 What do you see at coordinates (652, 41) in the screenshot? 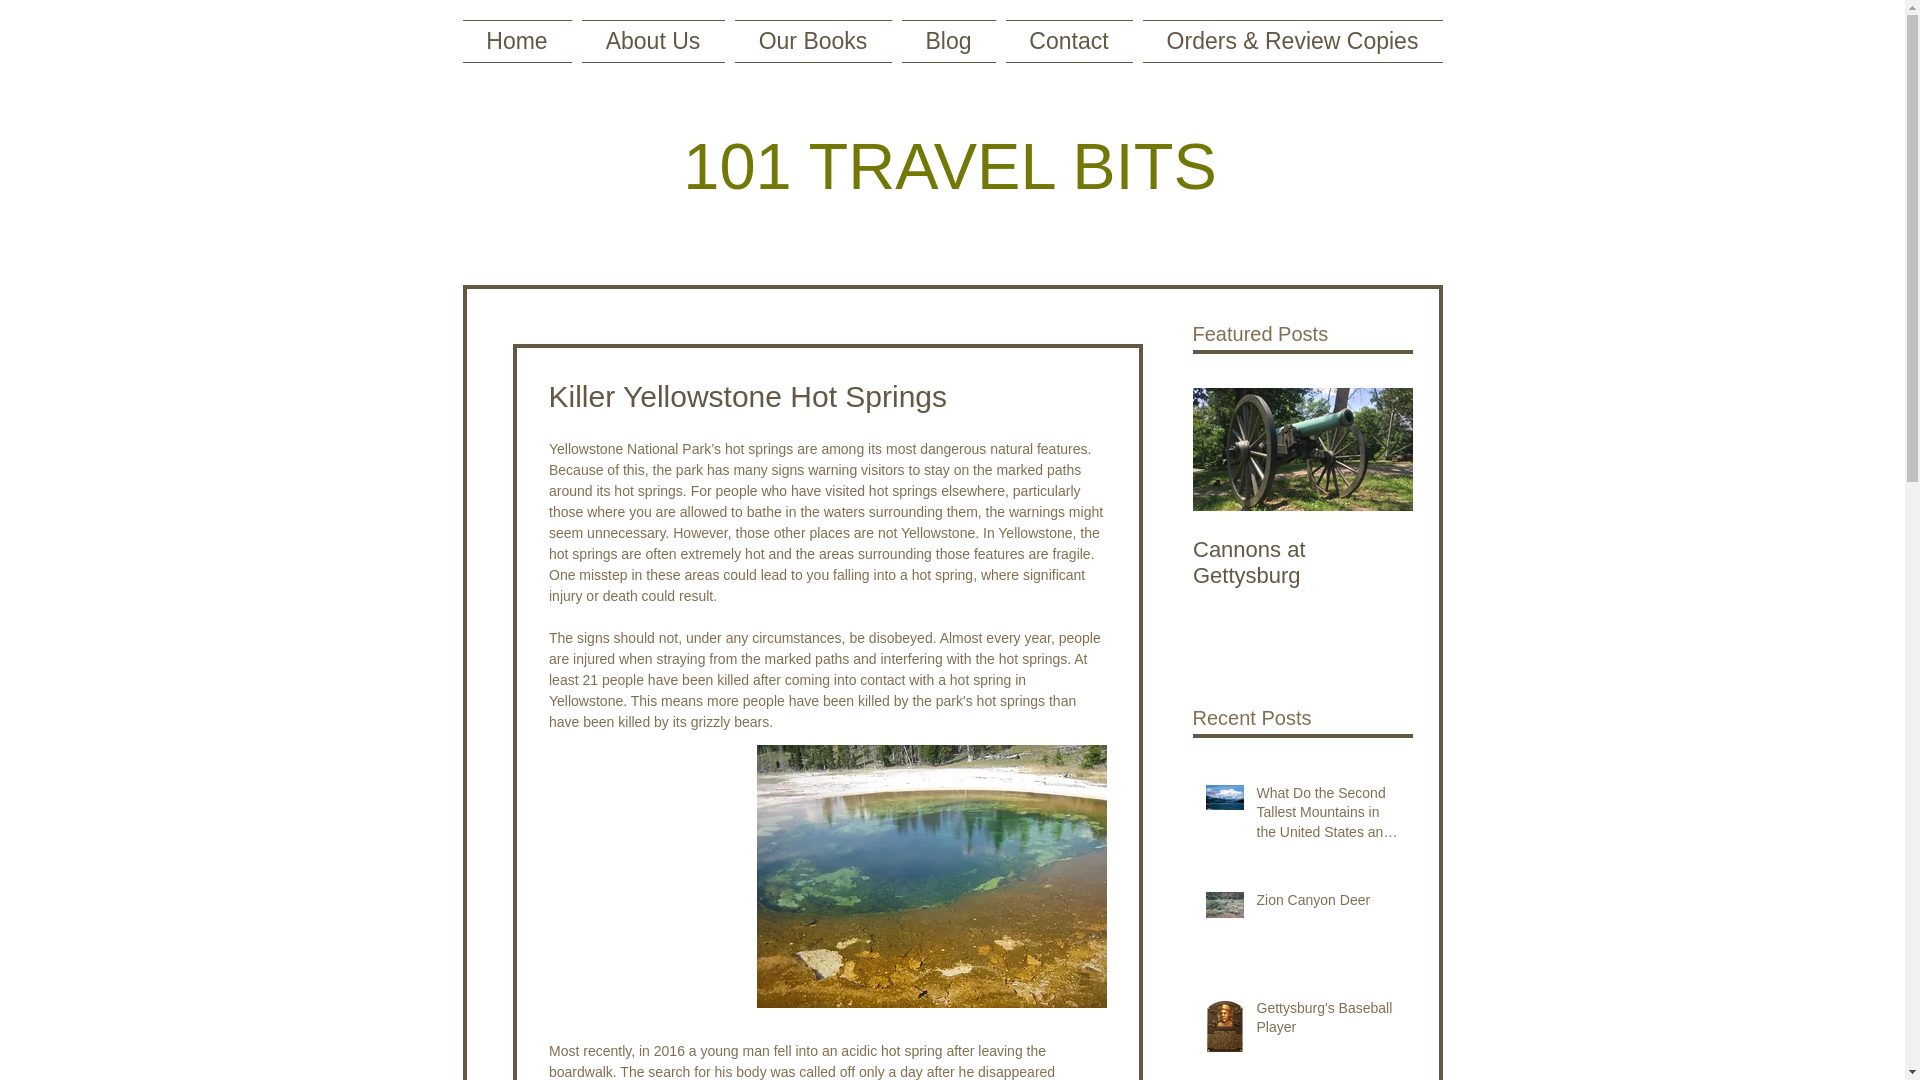
I see `About Us` at bounding box center [652, 41].